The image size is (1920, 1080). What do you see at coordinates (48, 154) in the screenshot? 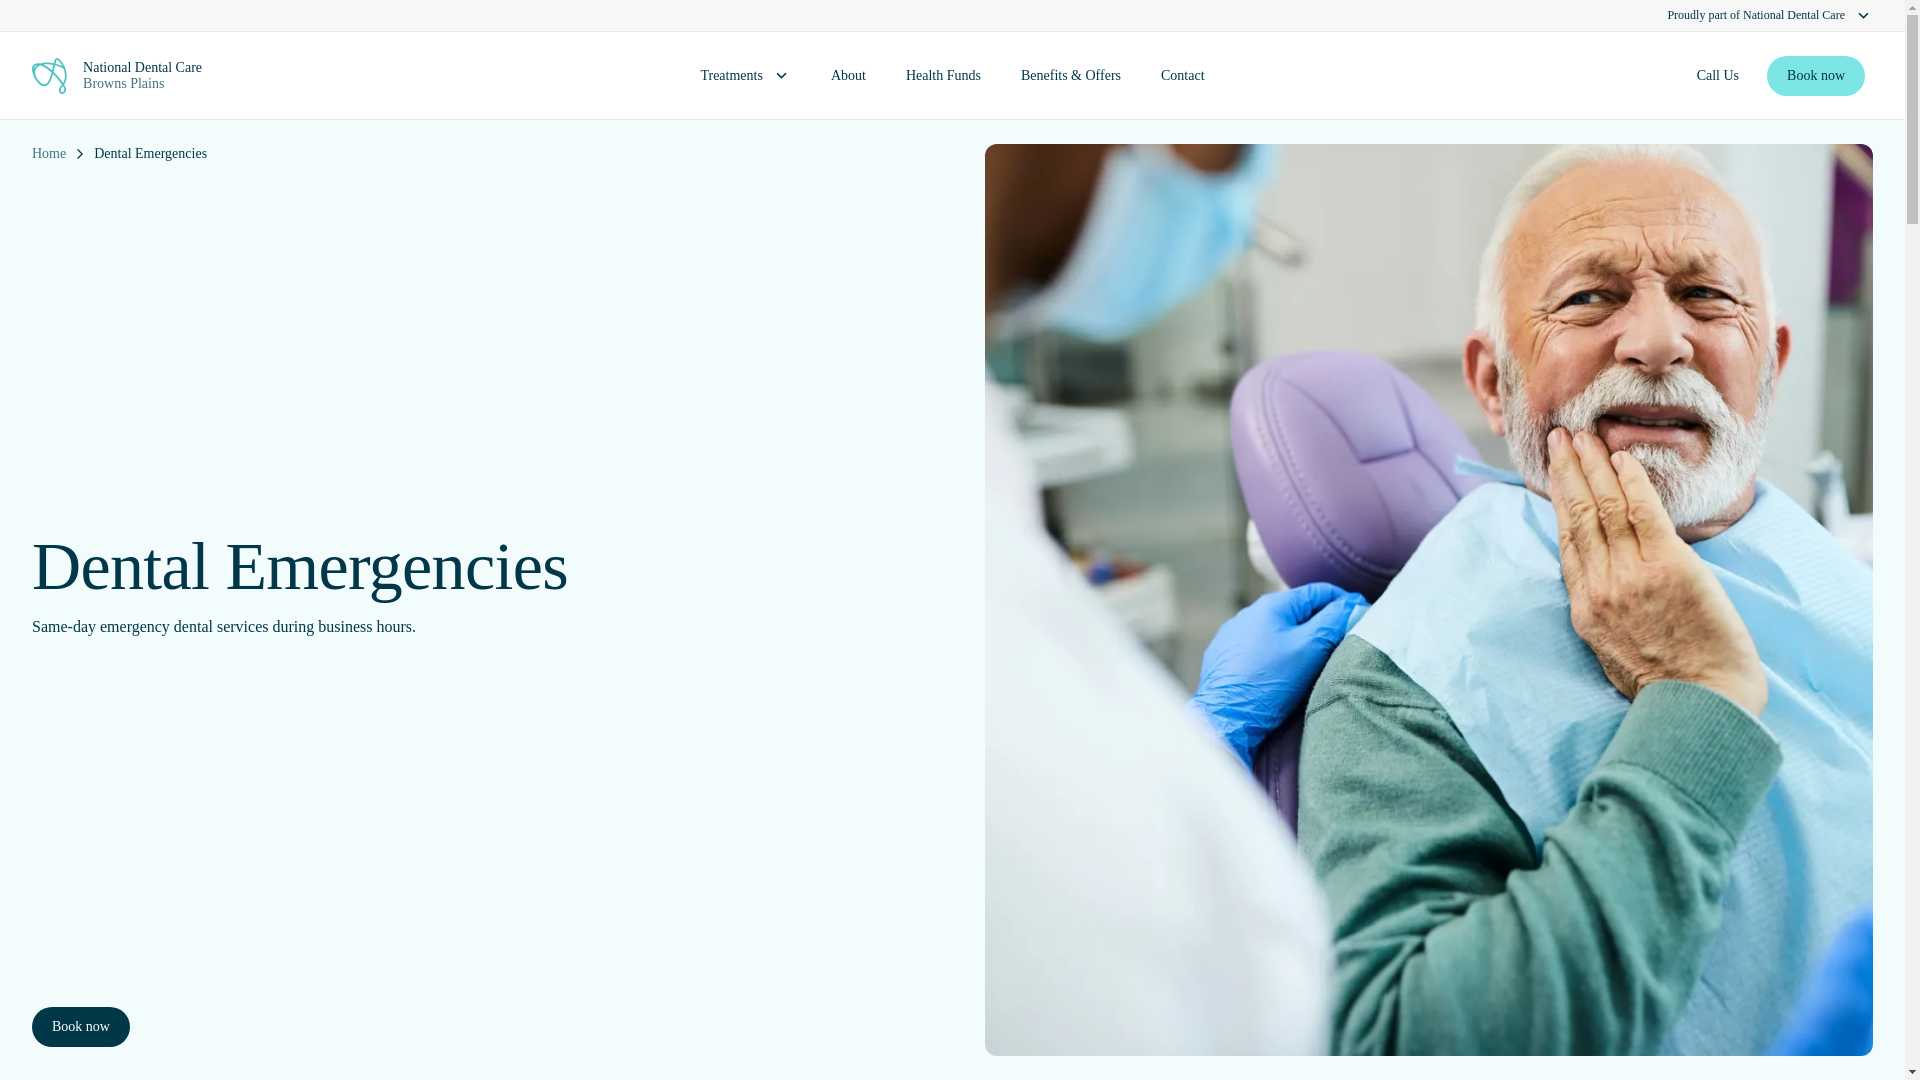
I see `Home` at bounding box center [48, 154].